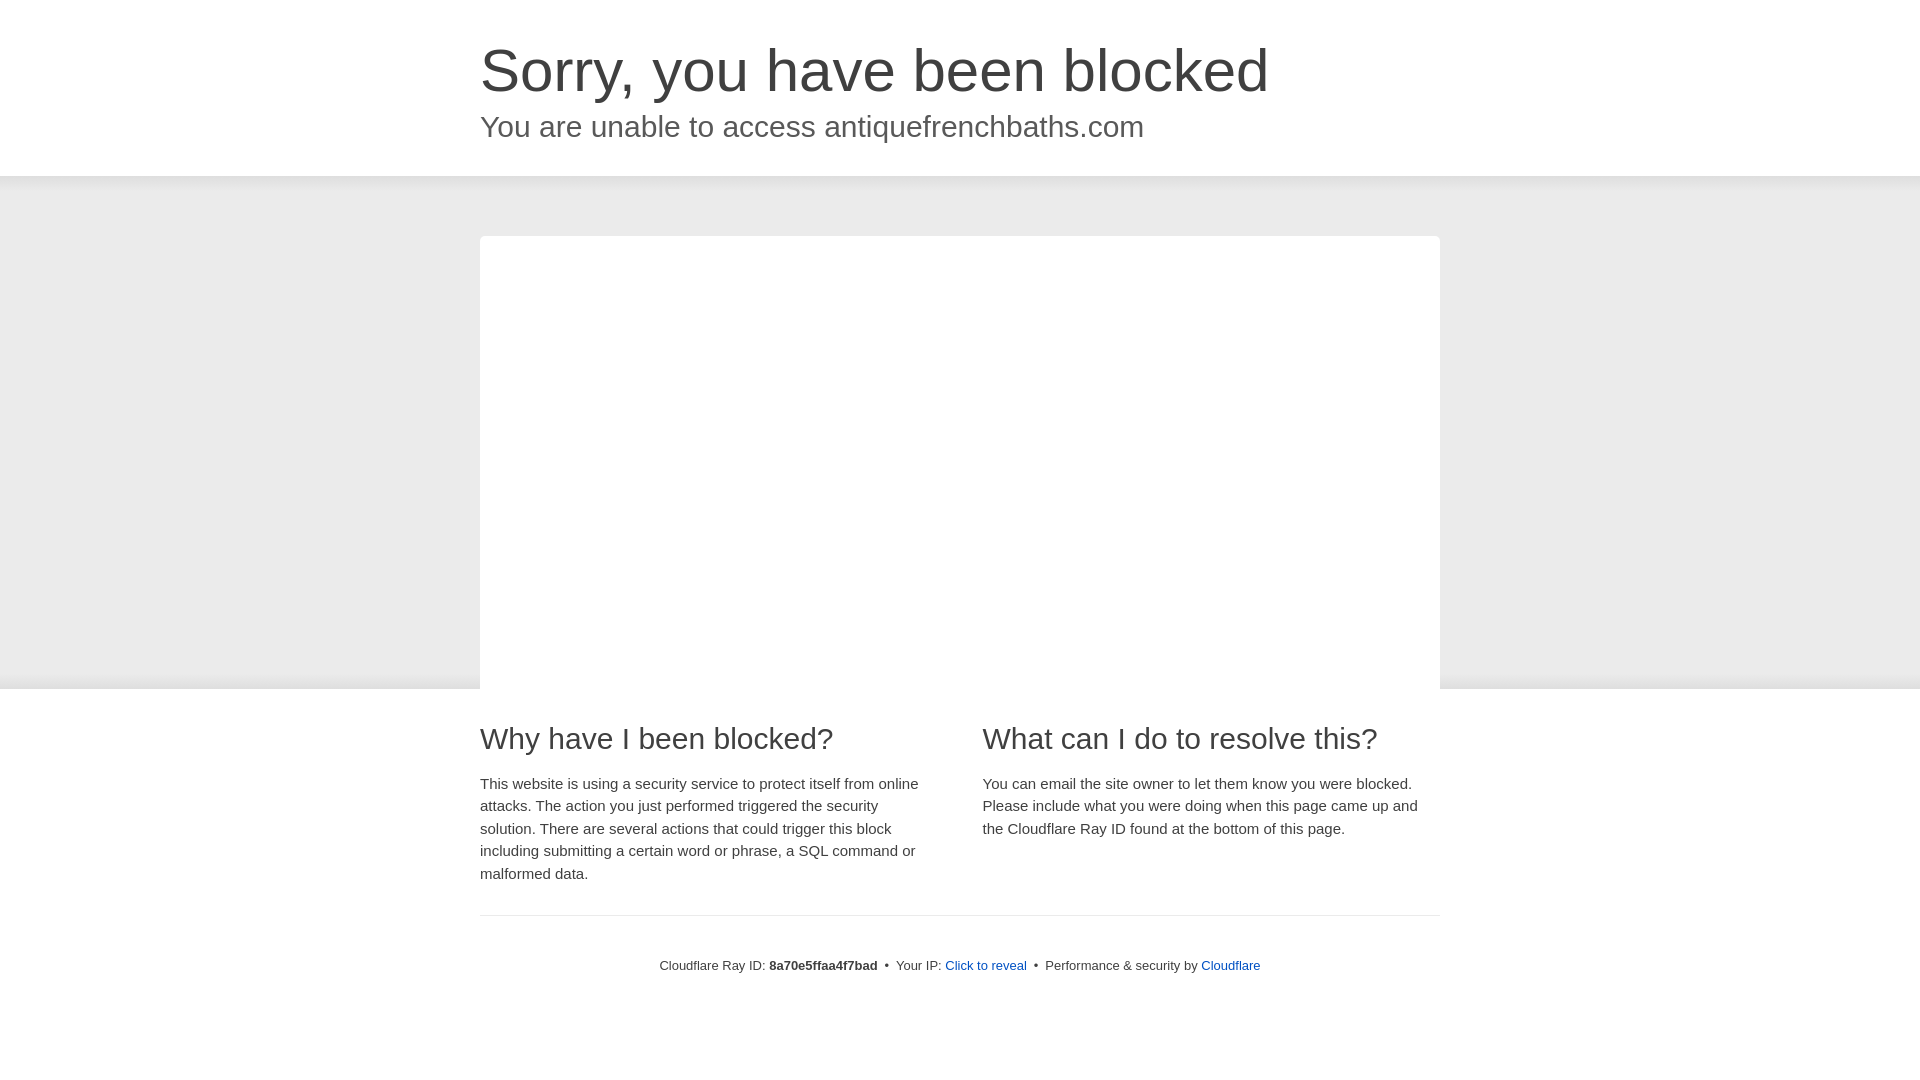 The height and width of the screenshot is (1080, 1920). Describe the element at coordinates (1230, 965) in the screenshot. I see `Cloudflare` at that location.